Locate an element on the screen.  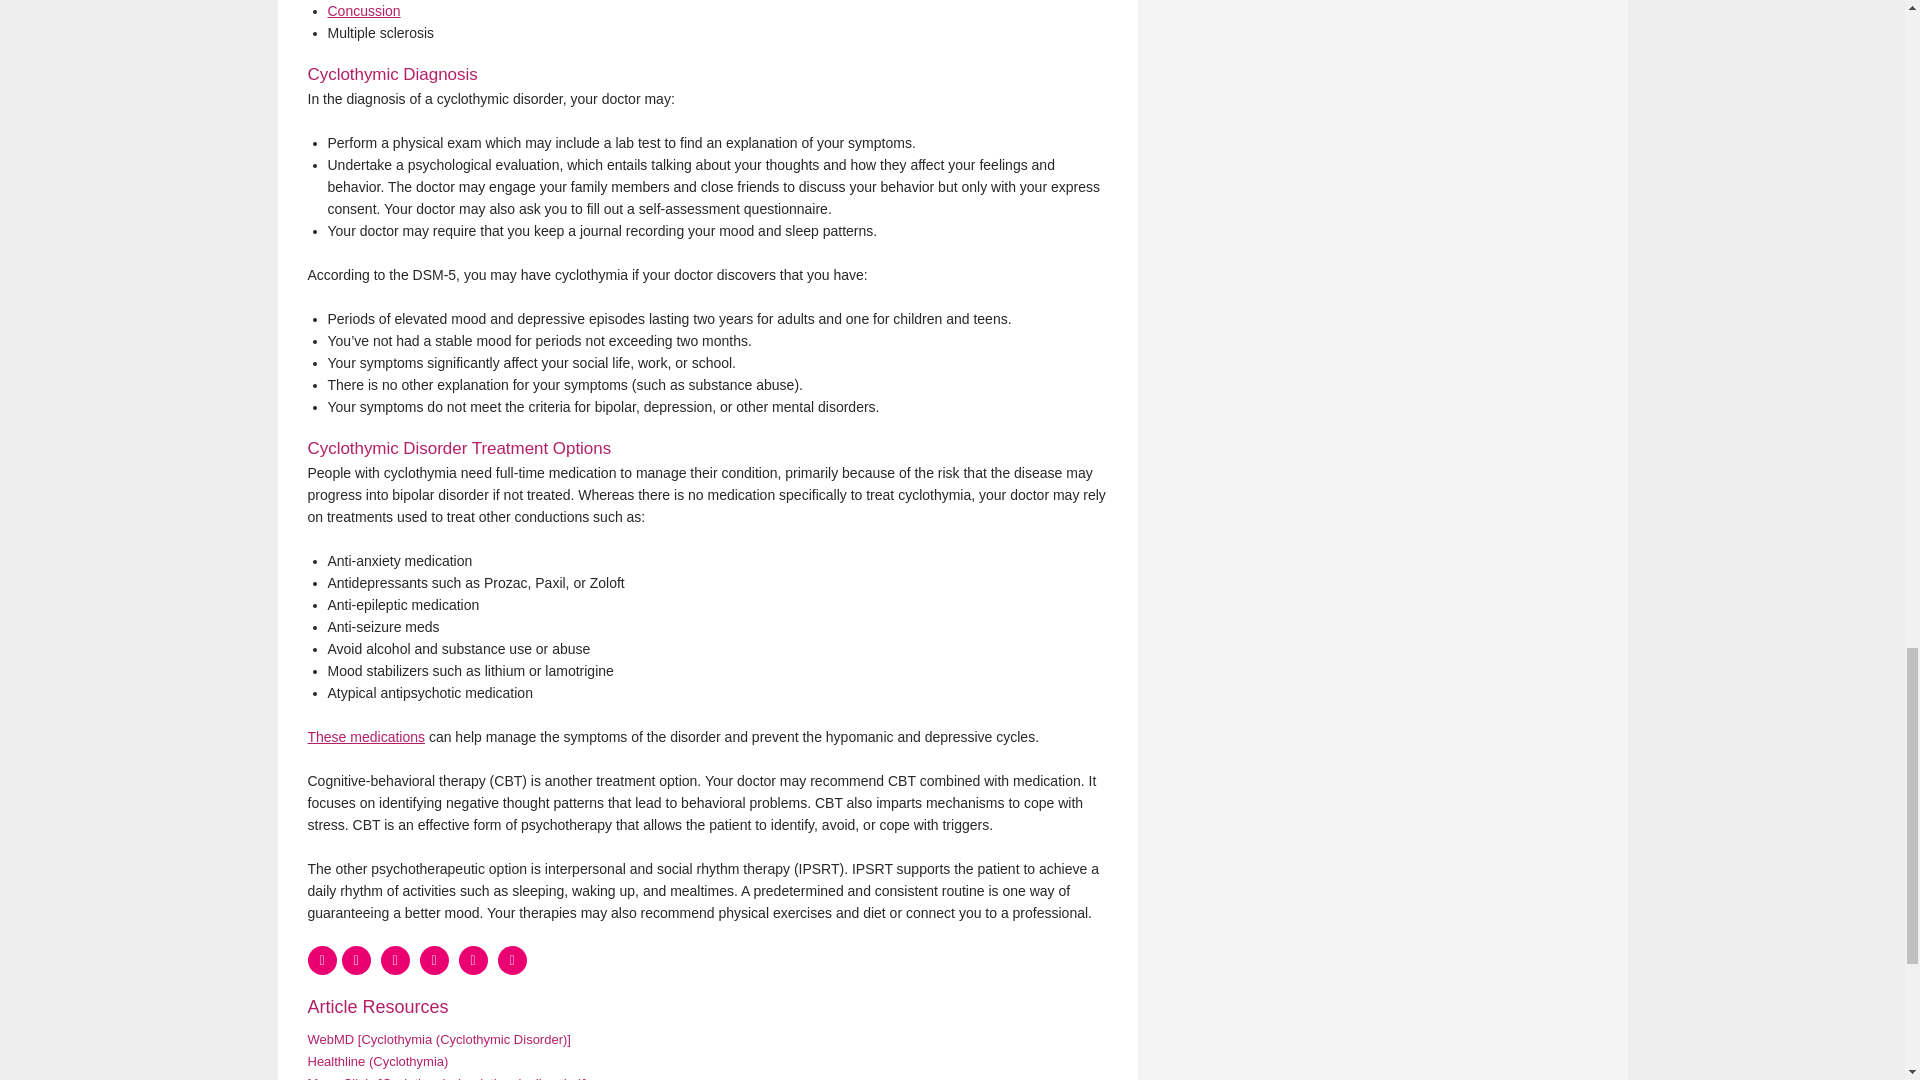
Facebook is located at coordinates (322, 960).